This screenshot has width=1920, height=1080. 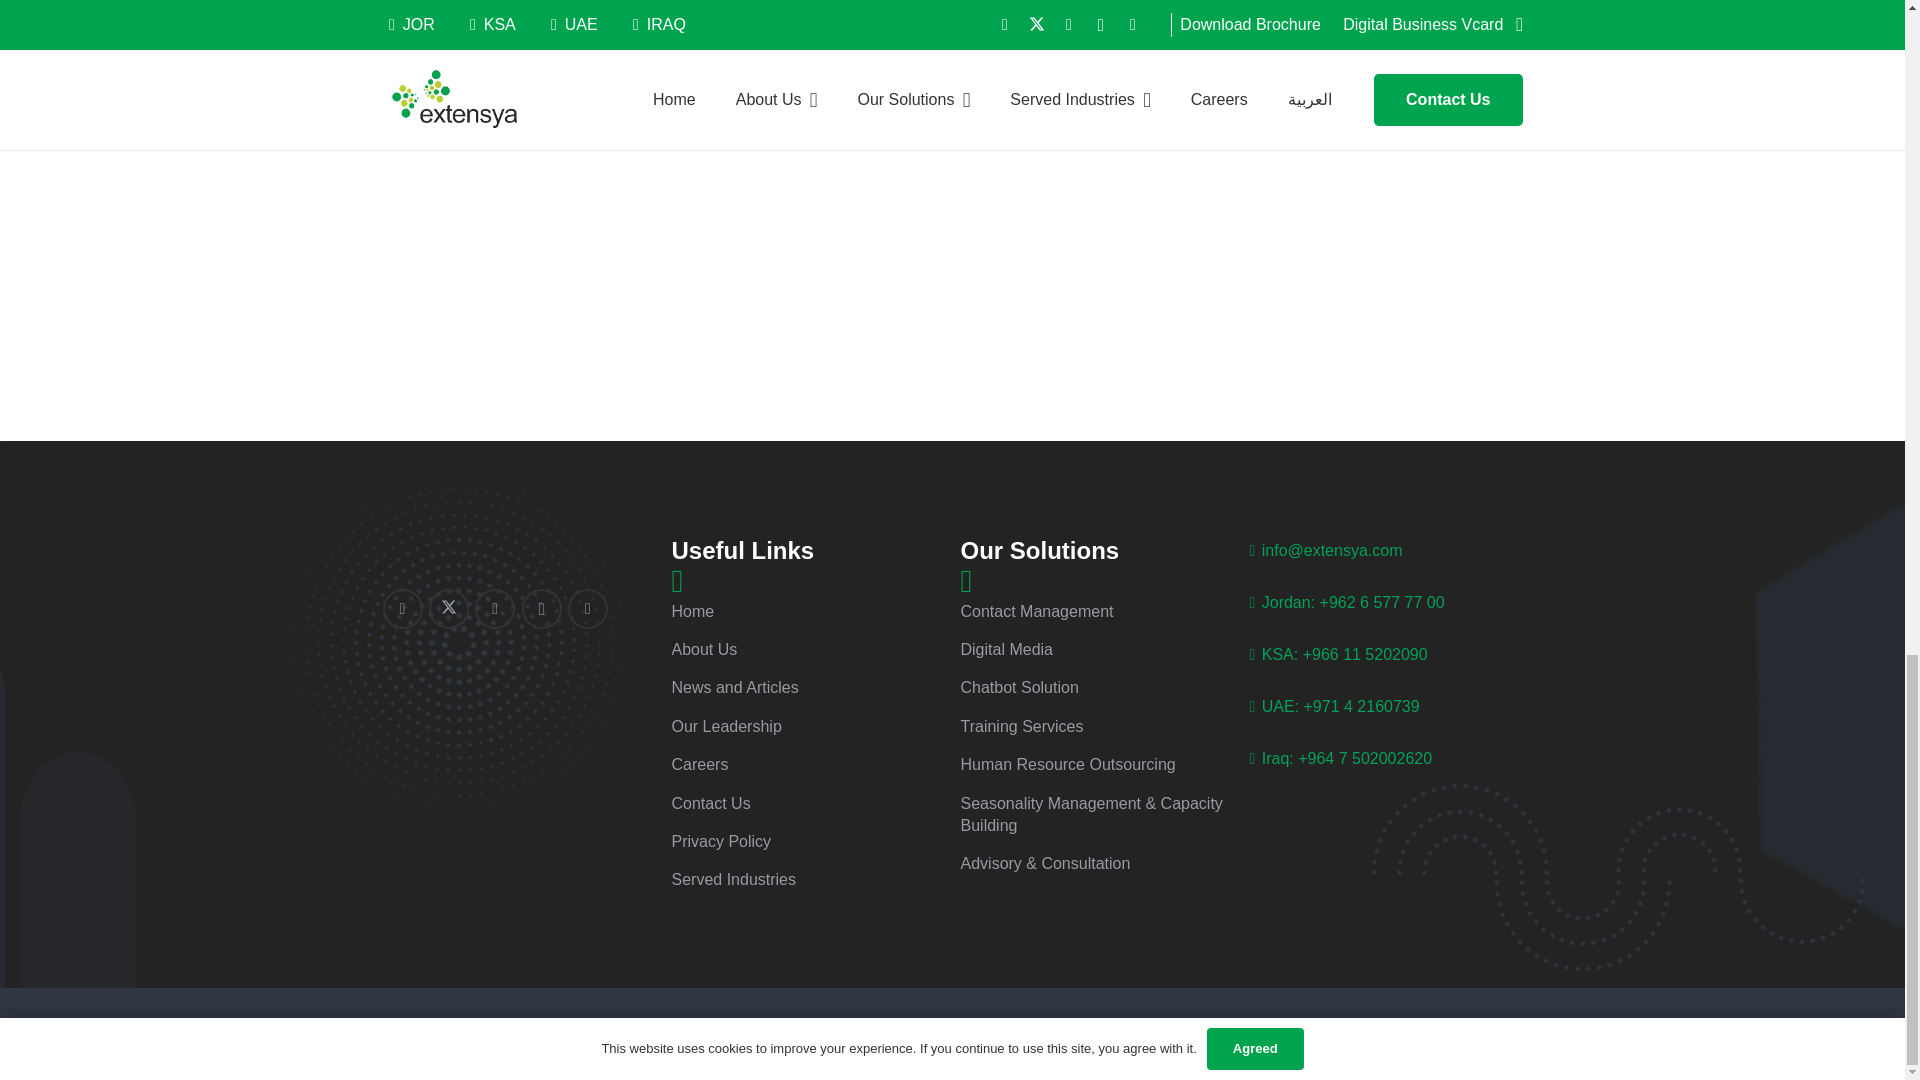 What do you see at coordinates (542, 608) in the screenshot?
I see `Instagram` at bounding box center [542, 608].